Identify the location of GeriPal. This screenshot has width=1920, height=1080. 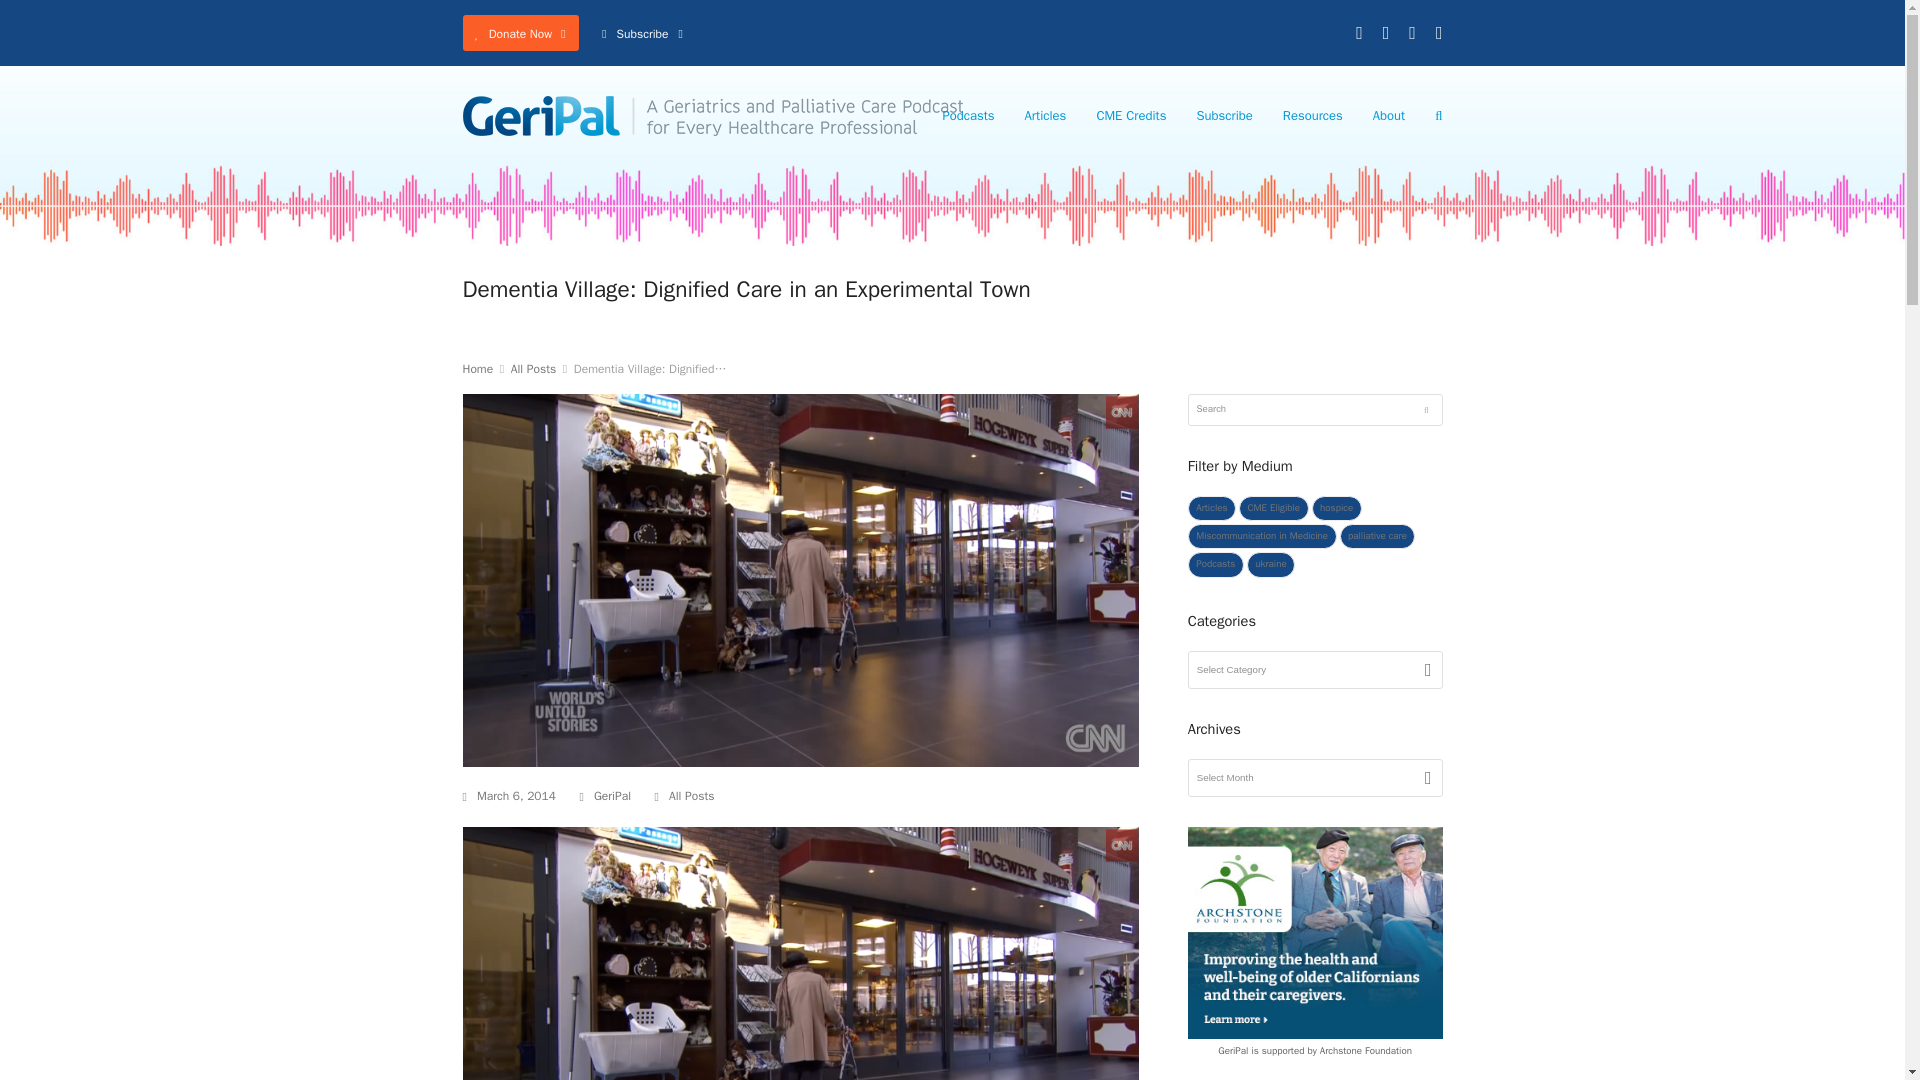
(612, 796).